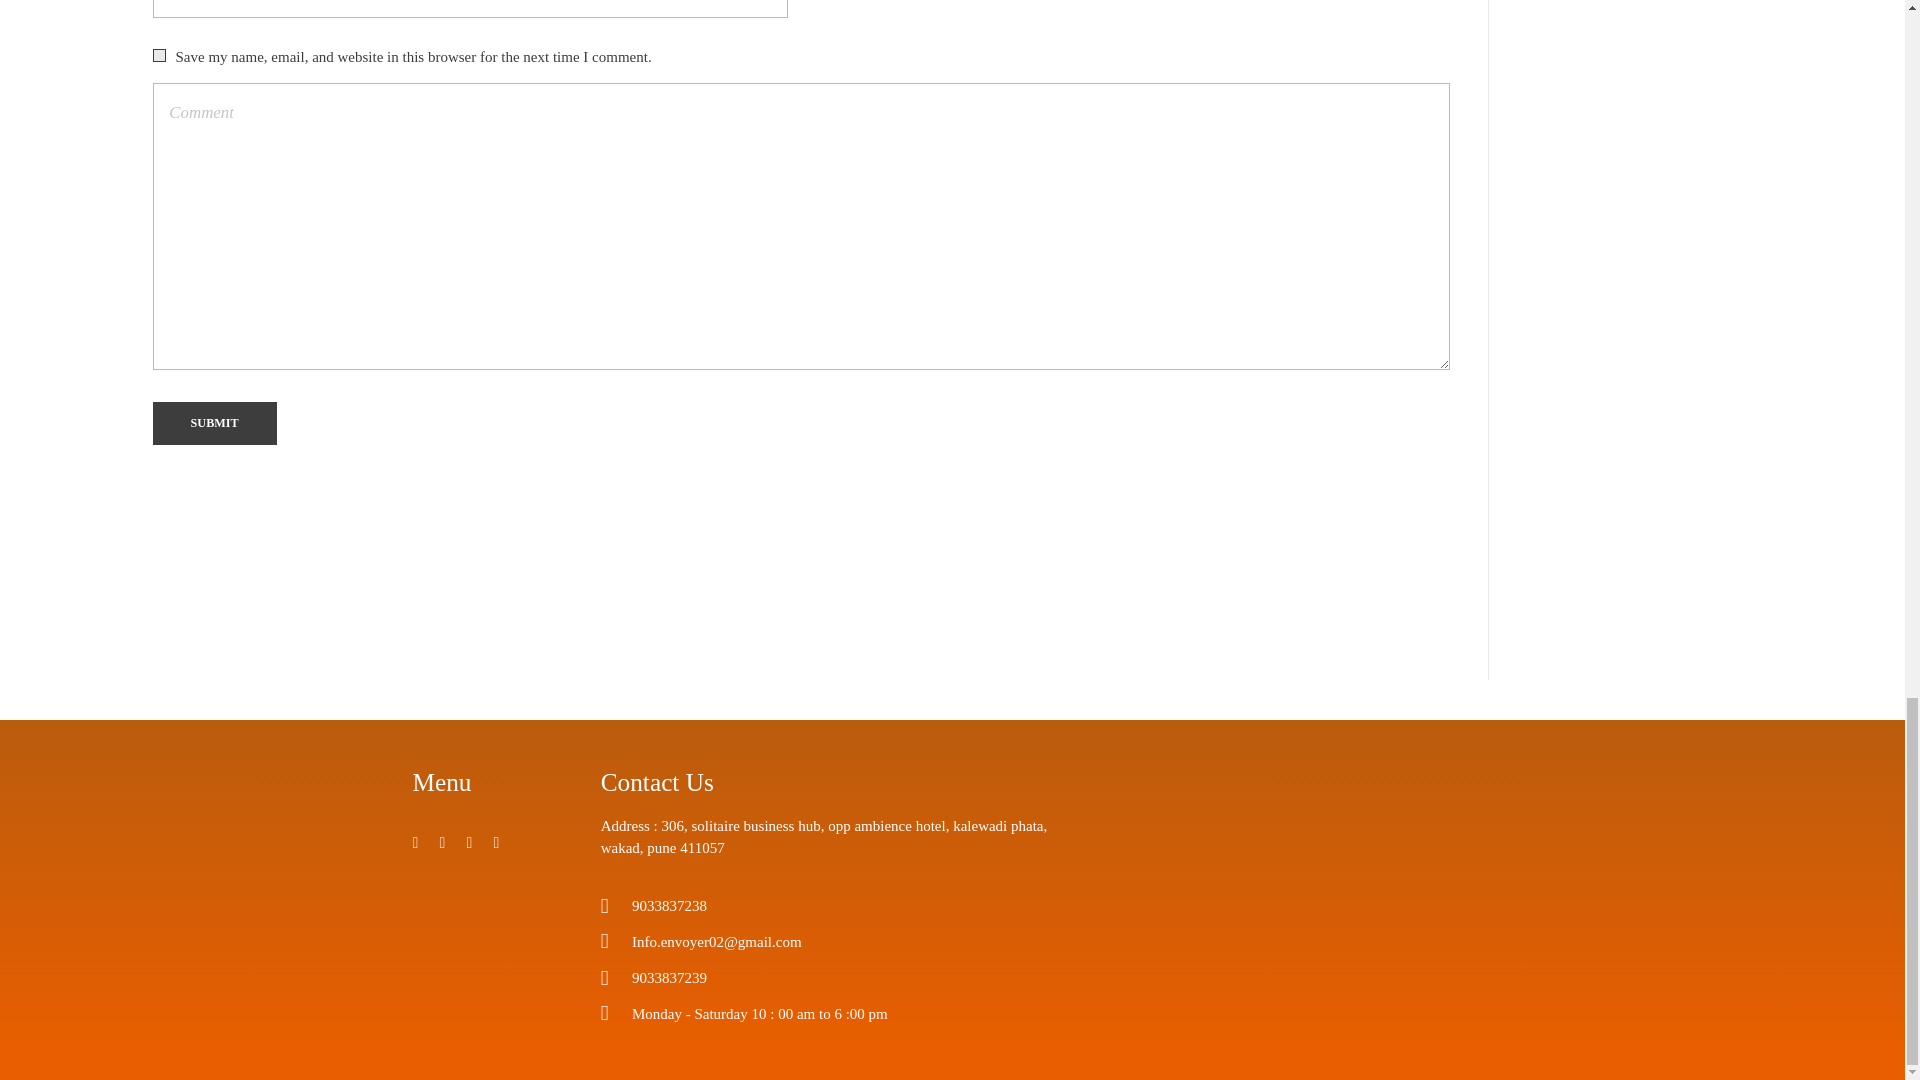  What do you see at coordinates (158, 54) in the screenshot?
I see `yes` at bounding box center [158, 54].